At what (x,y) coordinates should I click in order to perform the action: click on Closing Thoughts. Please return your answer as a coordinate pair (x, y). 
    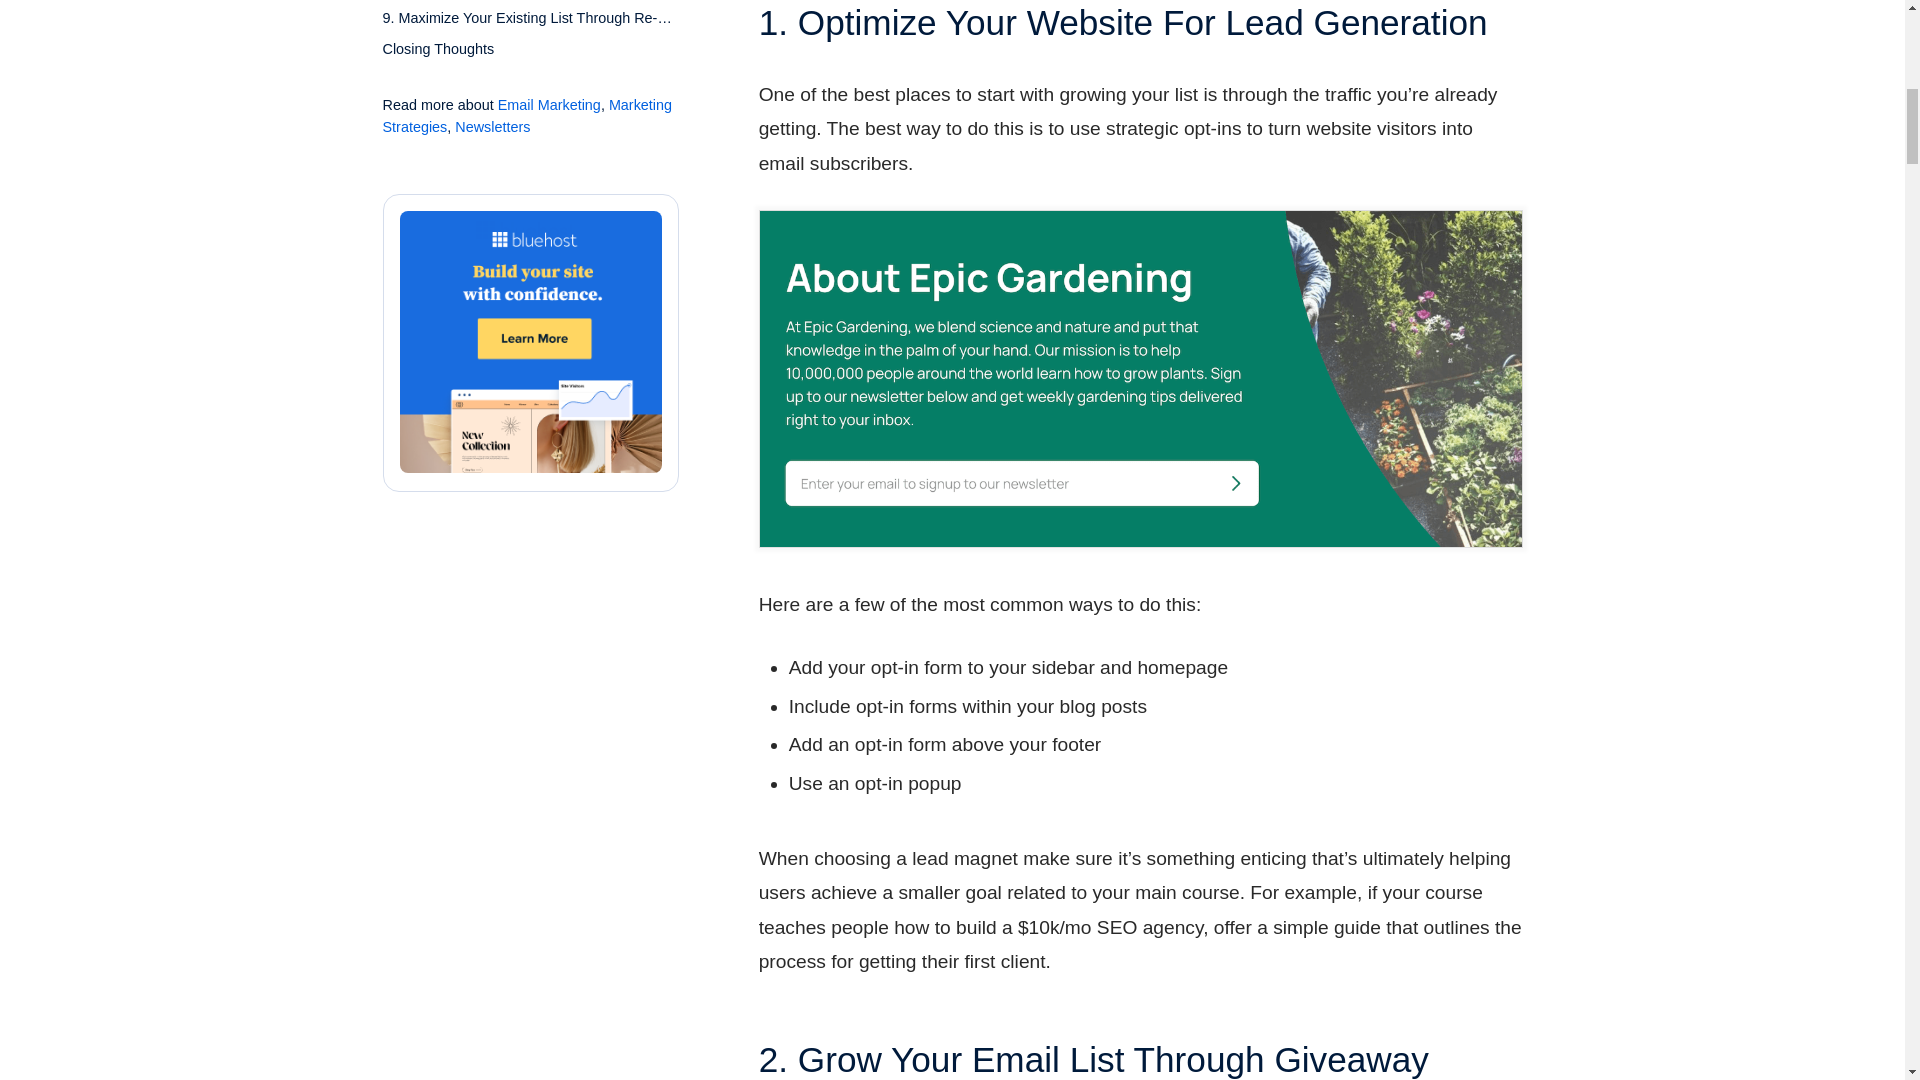
    Looking at the image, I should click on (438, 54).